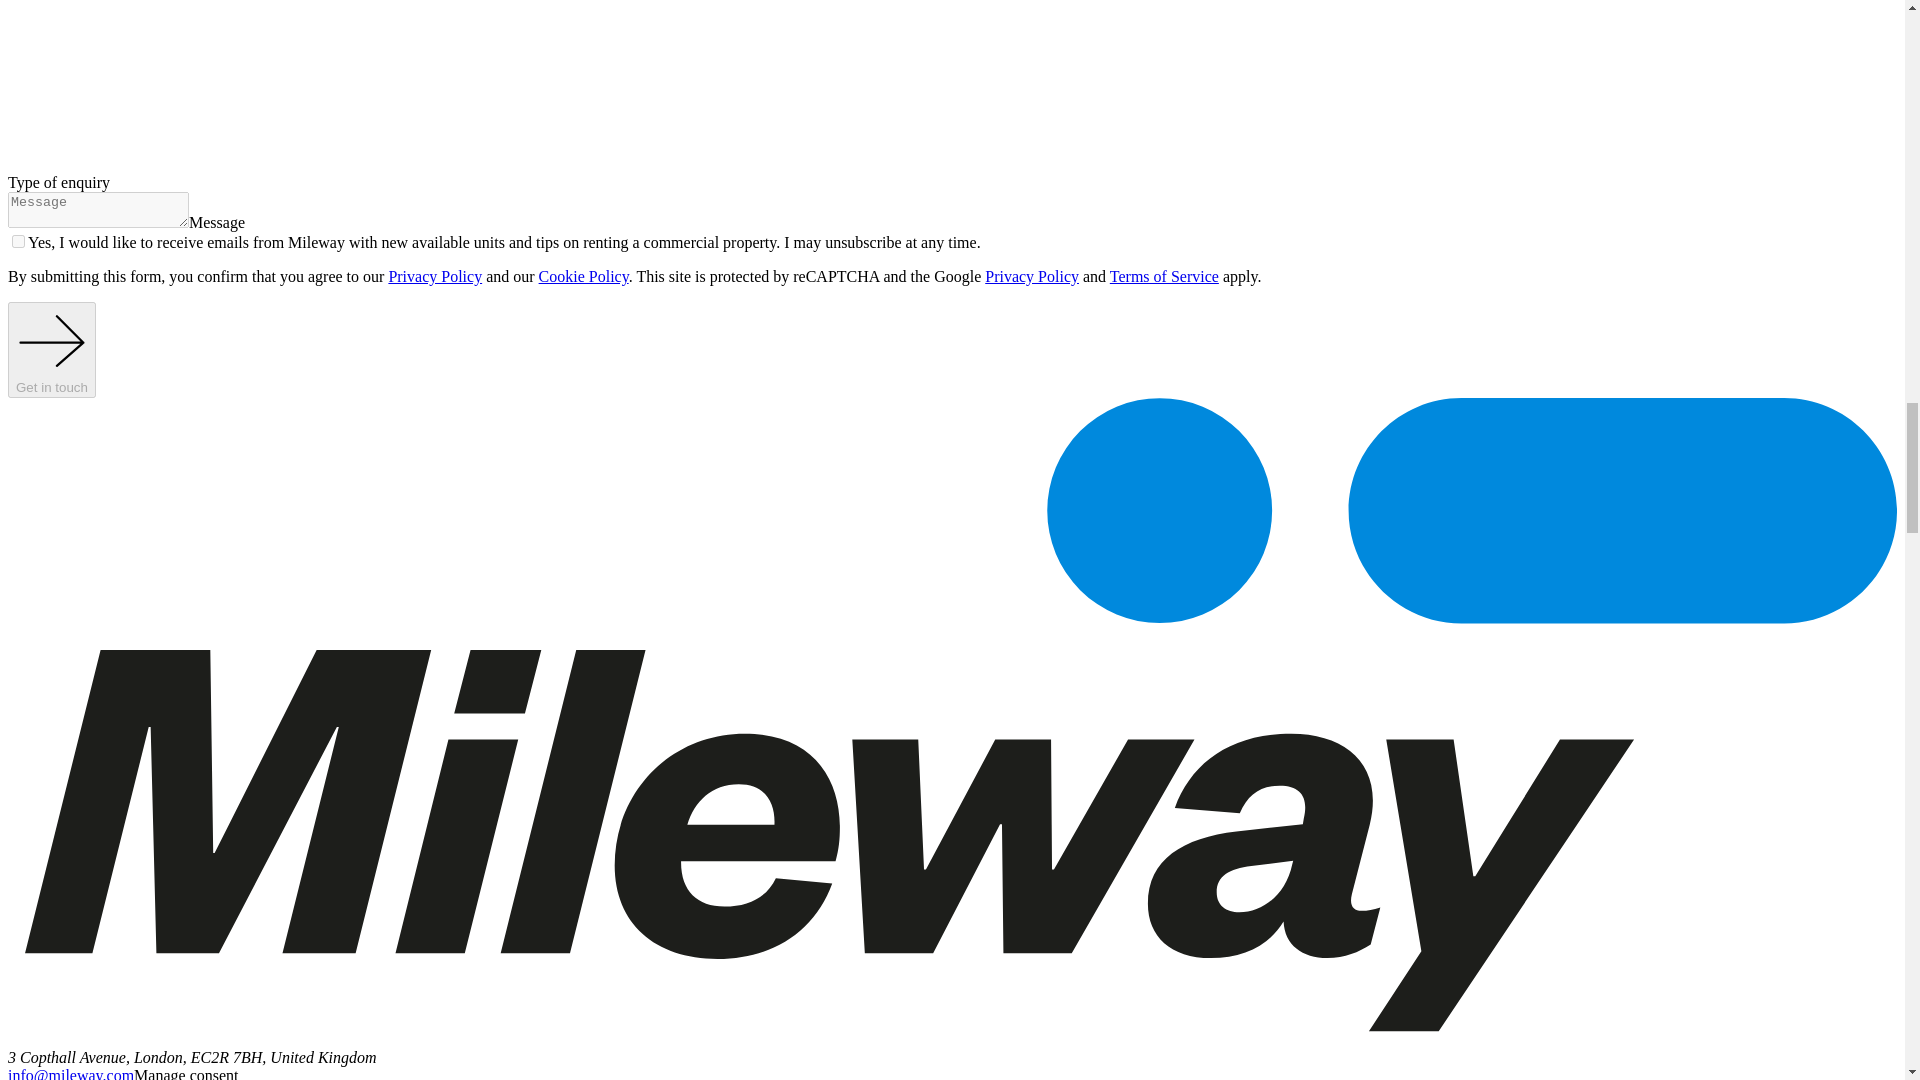 Image resolution: width=1920 pixels, height=1080 pixels. Describe the element at coordinates (52, 350) in the screenshot. I see `Get in touch` at that location.